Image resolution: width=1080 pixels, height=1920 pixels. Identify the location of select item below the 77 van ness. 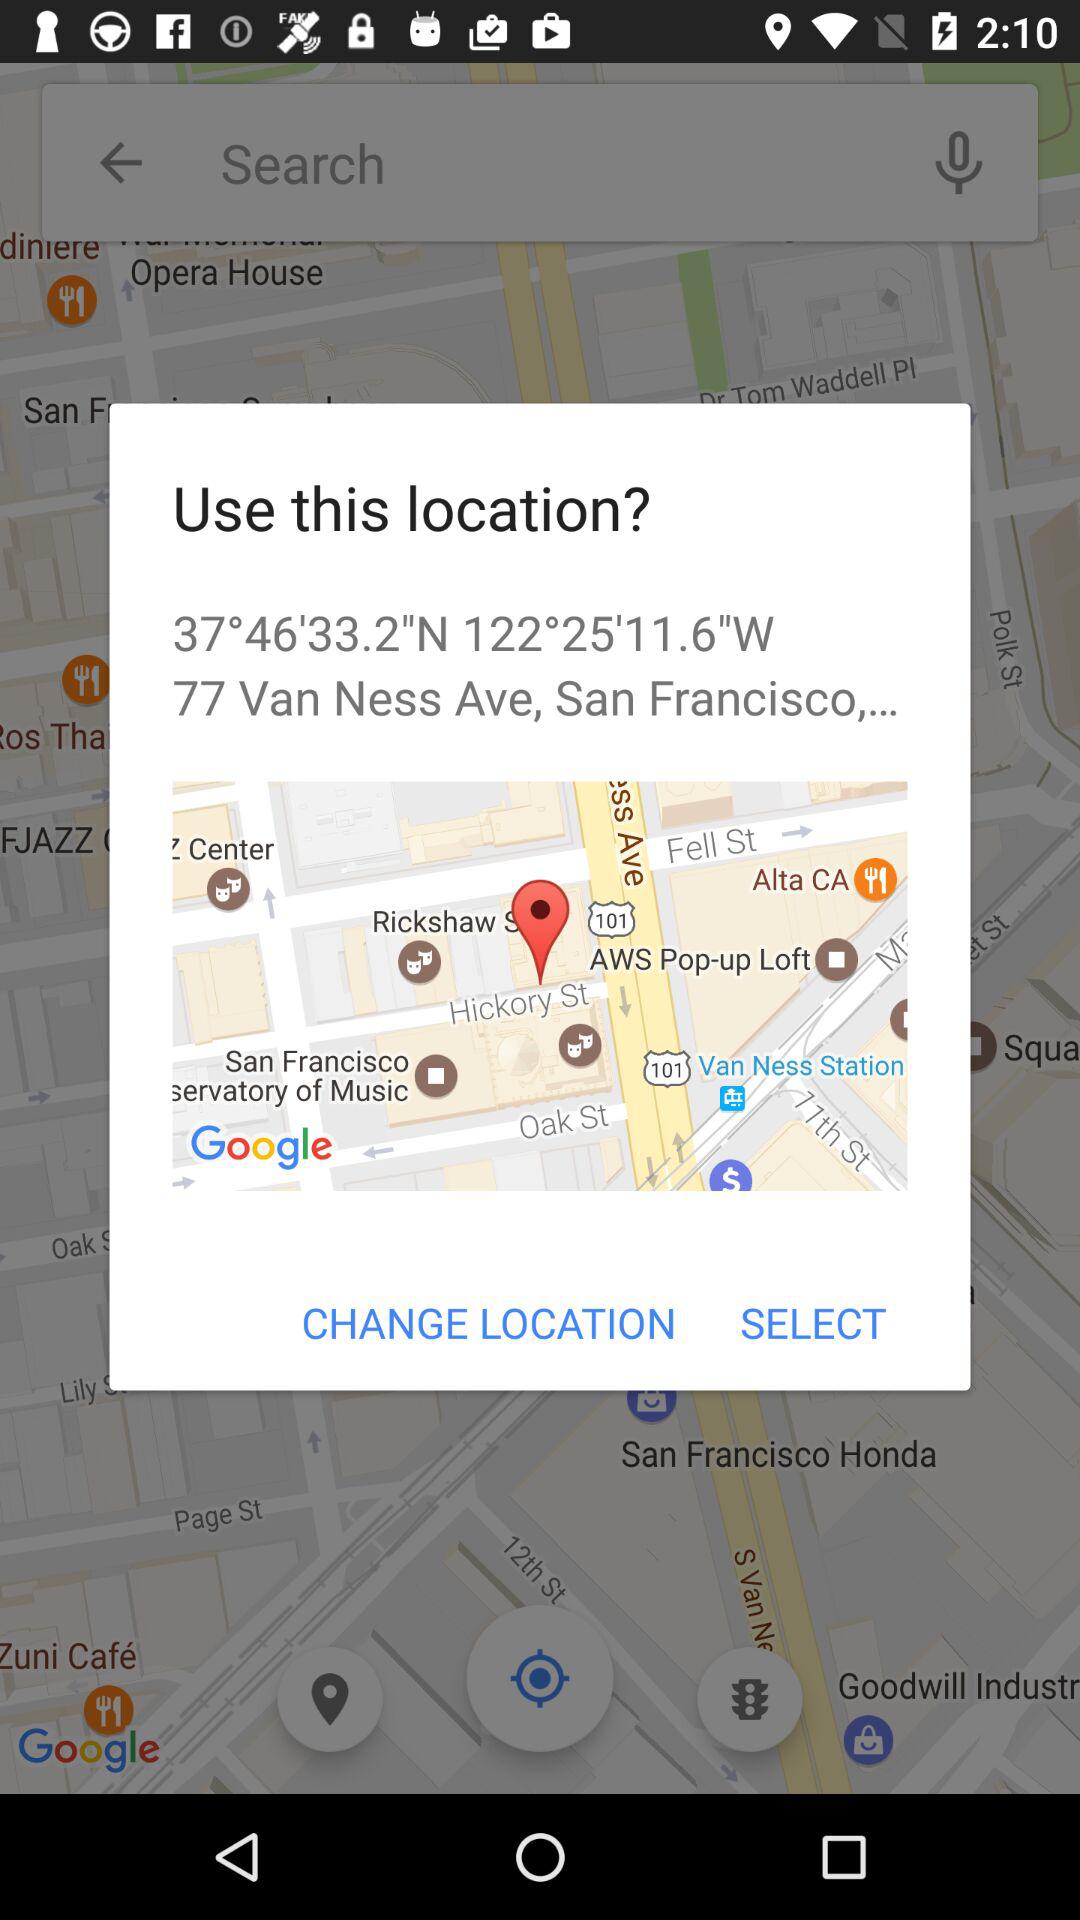
(540, 986).